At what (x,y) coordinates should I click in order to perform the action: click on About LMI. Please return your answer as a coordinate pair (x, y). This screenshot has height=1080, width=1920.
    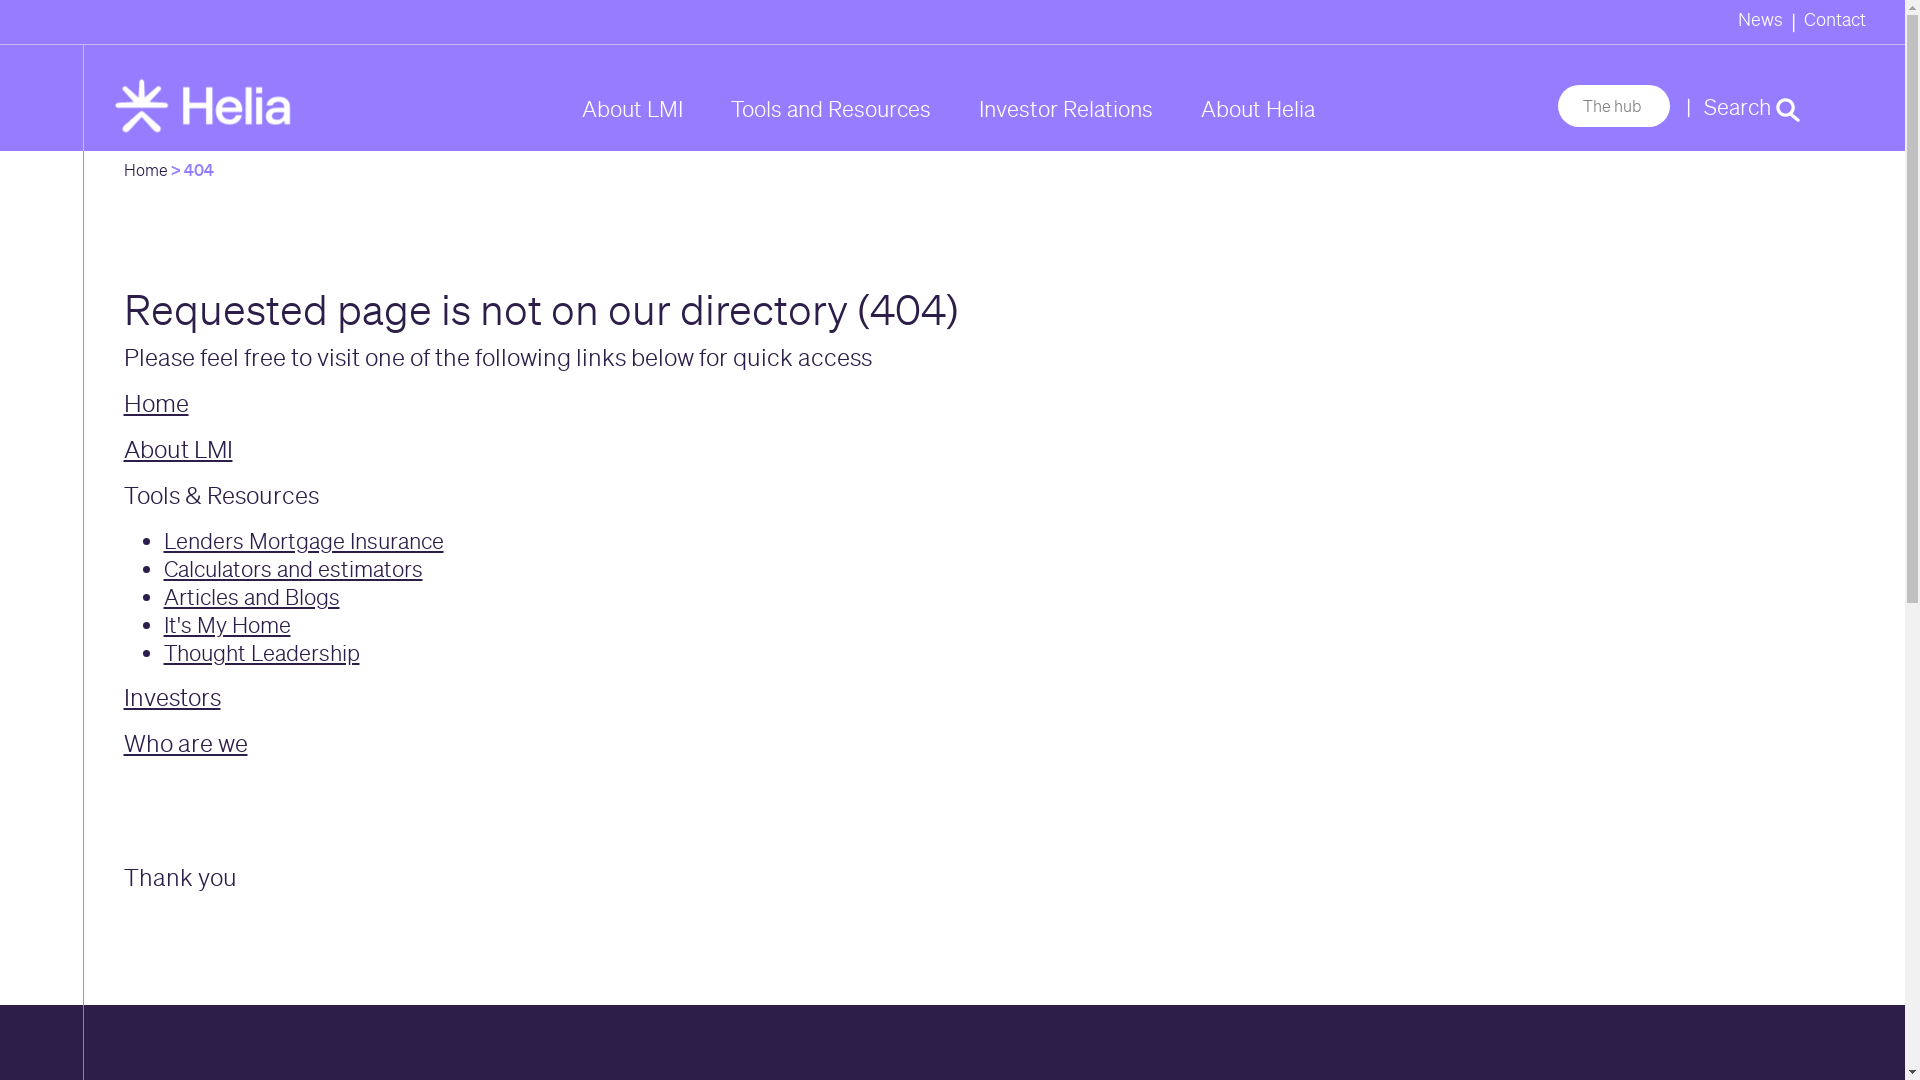
    Looking at the image, I should click on (178, 450).